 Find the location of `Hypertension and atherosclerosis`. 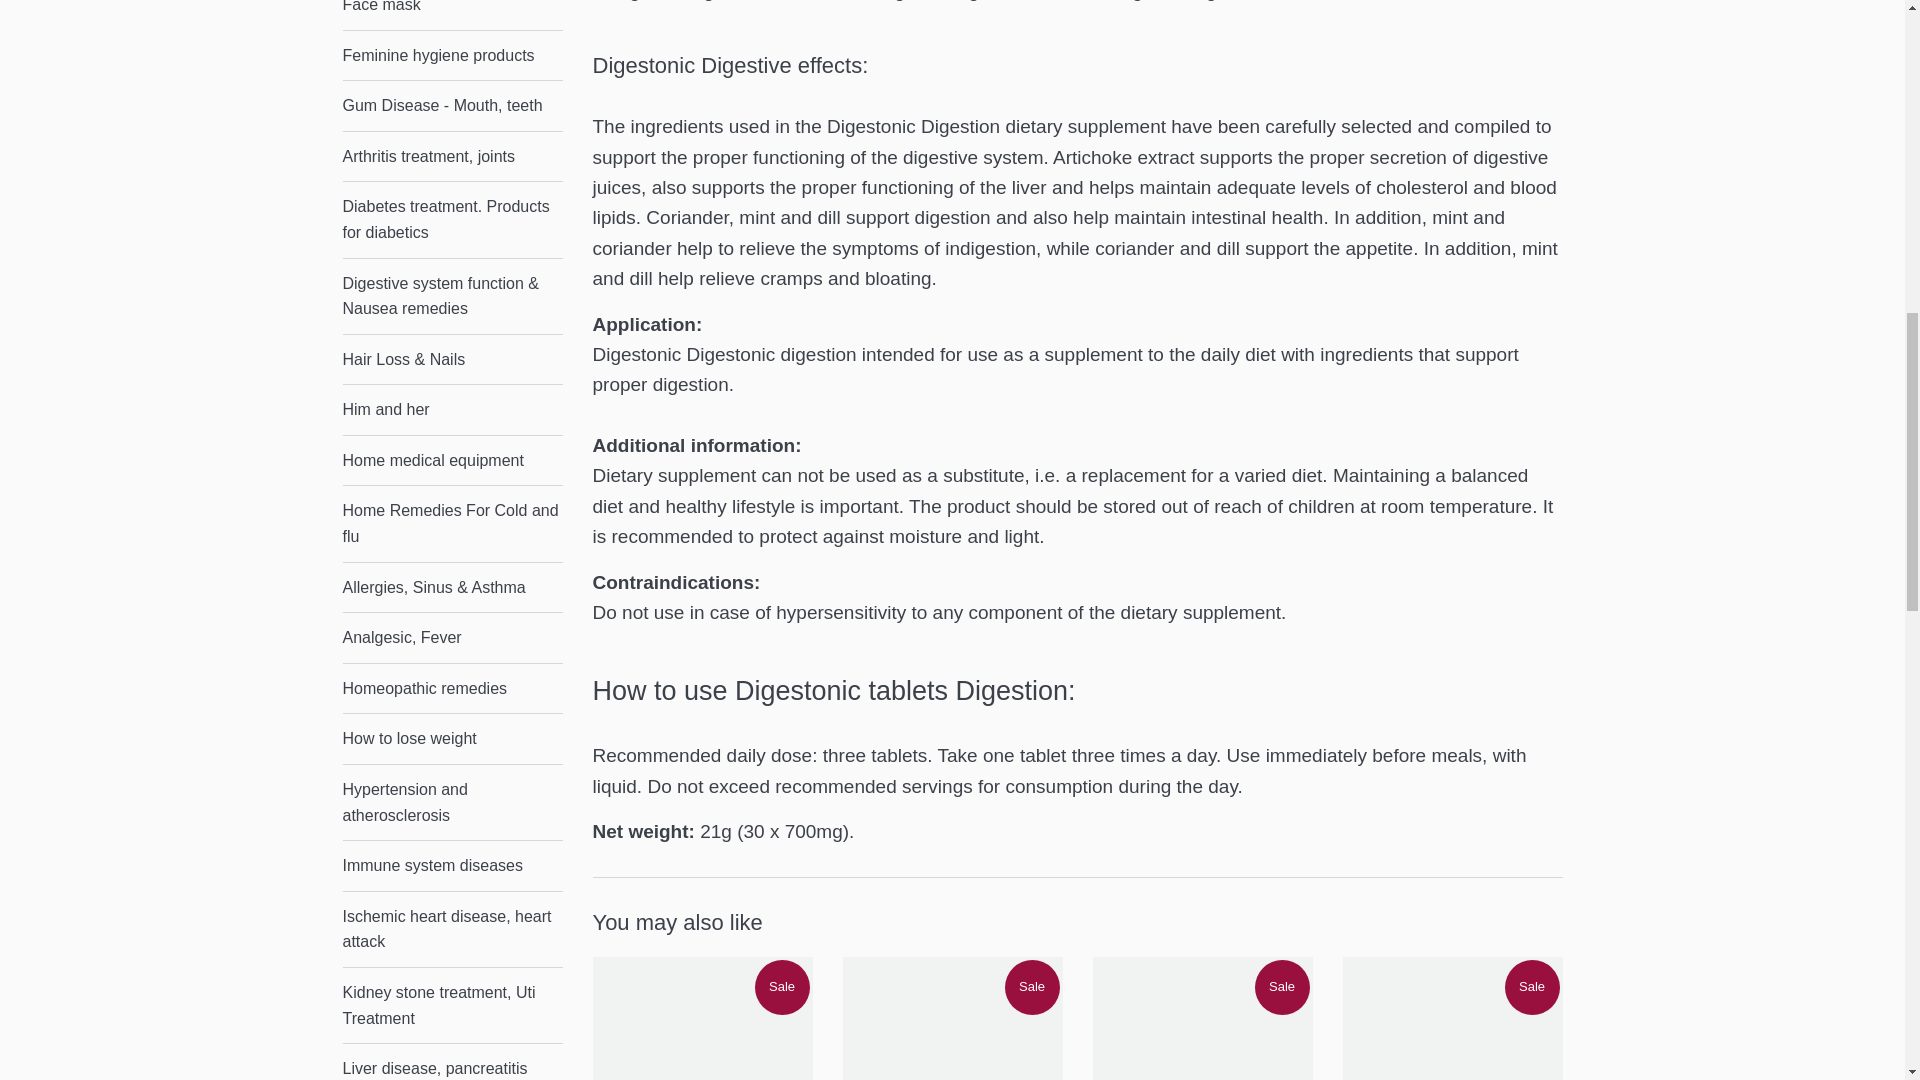

Hypertension and atherosclerosis is located at coordinates (452, 802).